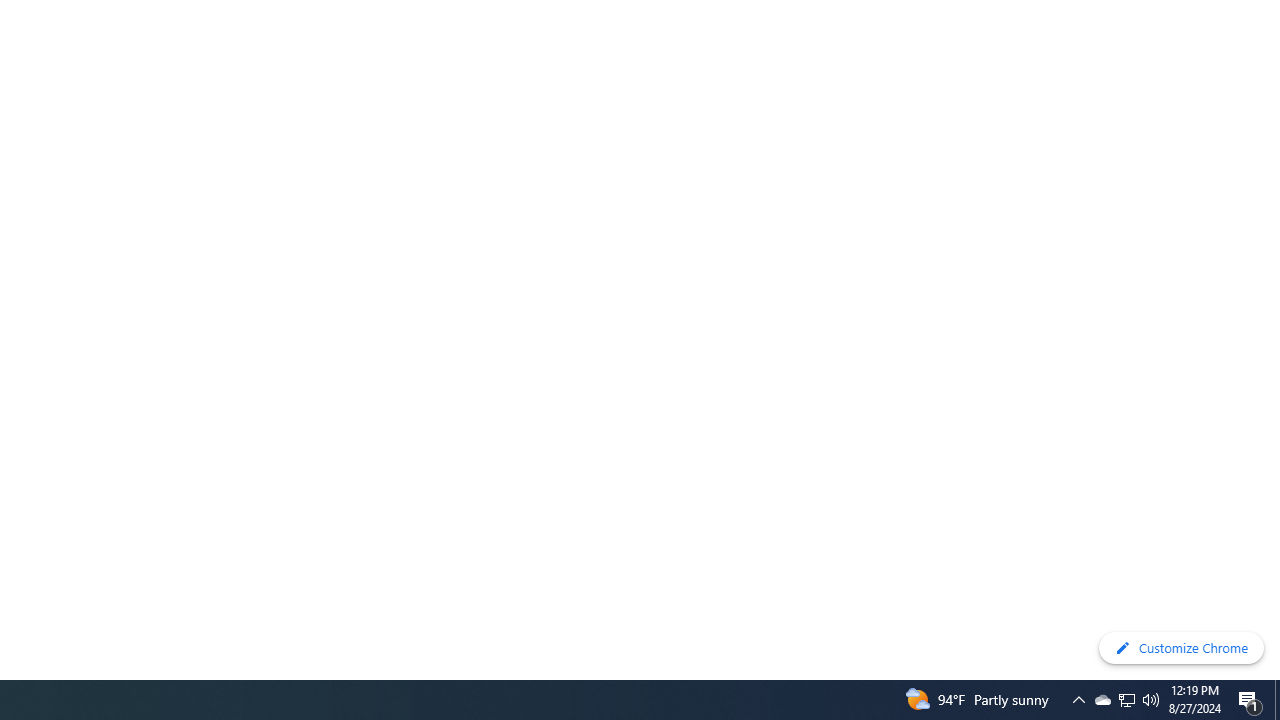 This screenshot has width=1280, height=720. What do you see at coordinates (1181, 648) in the screenshot?
I see `Customize Chrome` at bounding box center [1181, 648].